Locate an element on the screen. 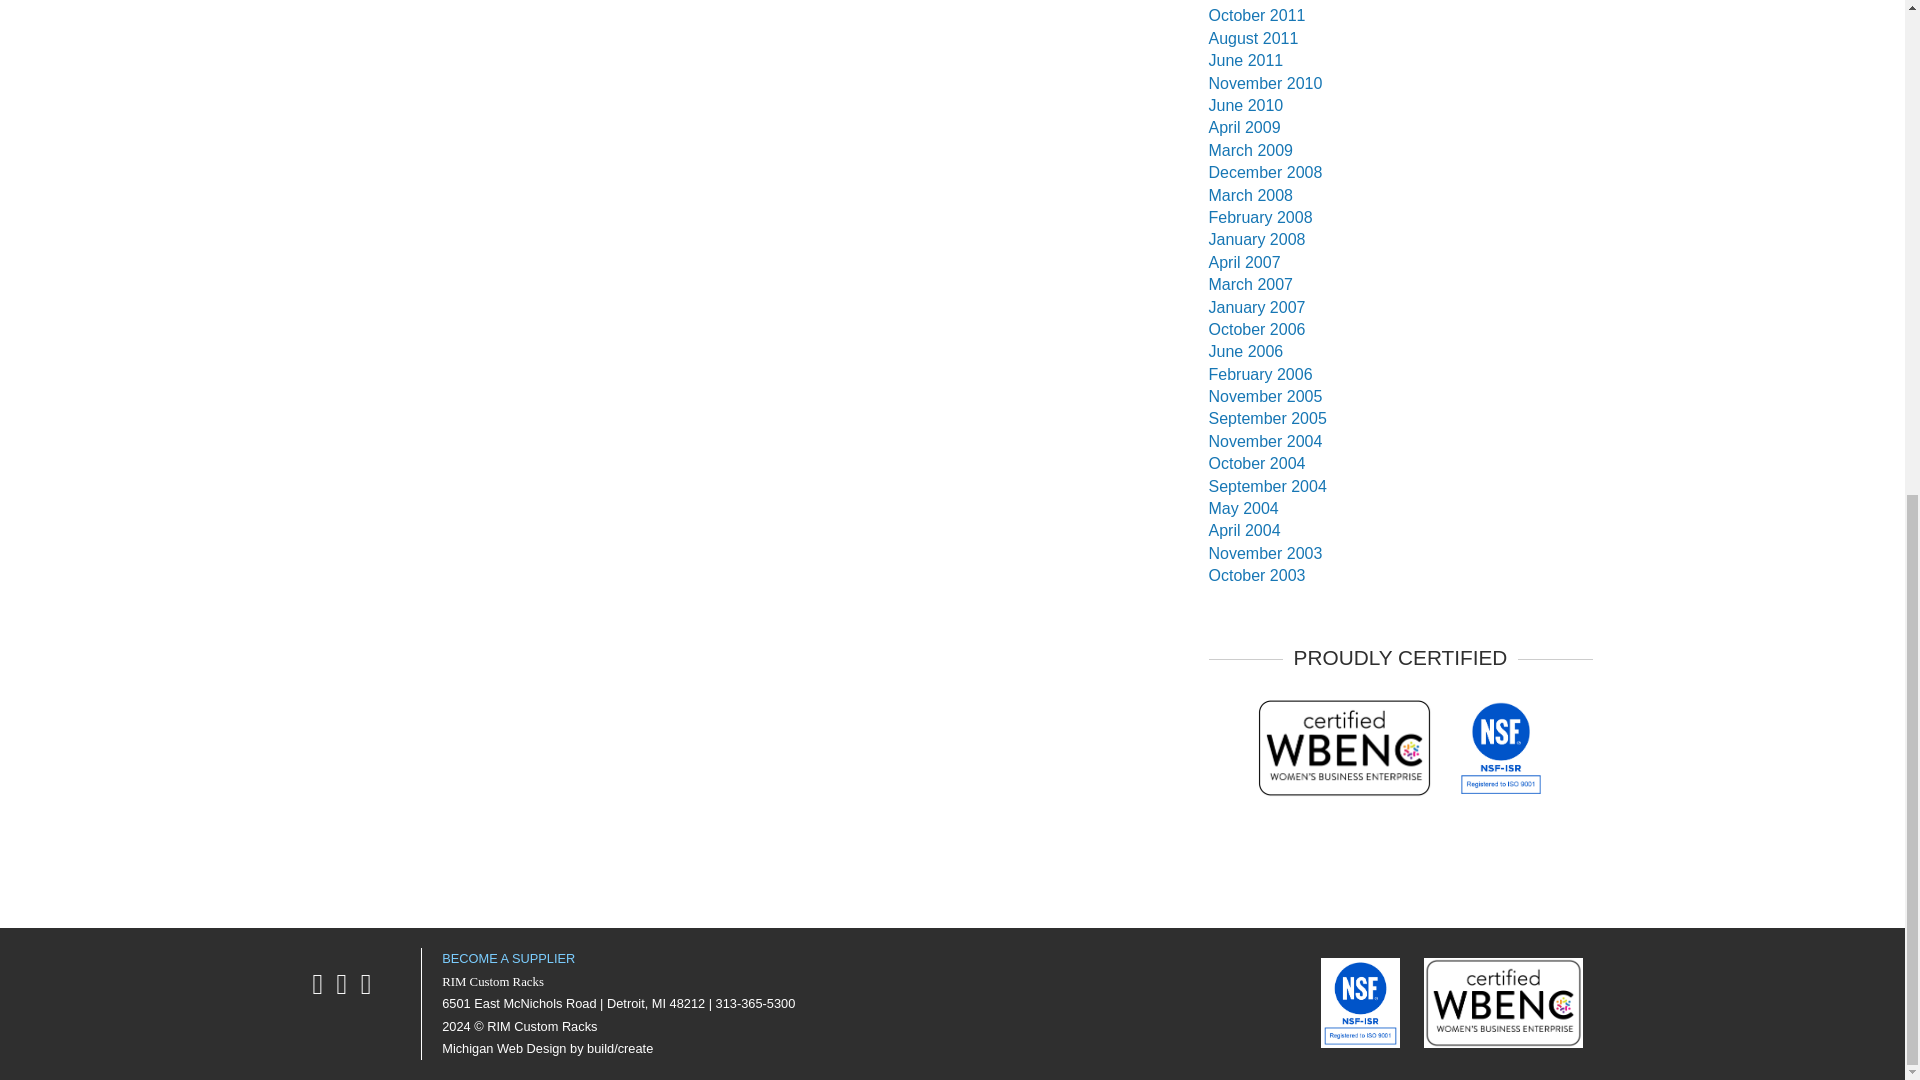 This screenshot has width=1920, height=1080. December 2011 is located at coordinates (1264, 1).